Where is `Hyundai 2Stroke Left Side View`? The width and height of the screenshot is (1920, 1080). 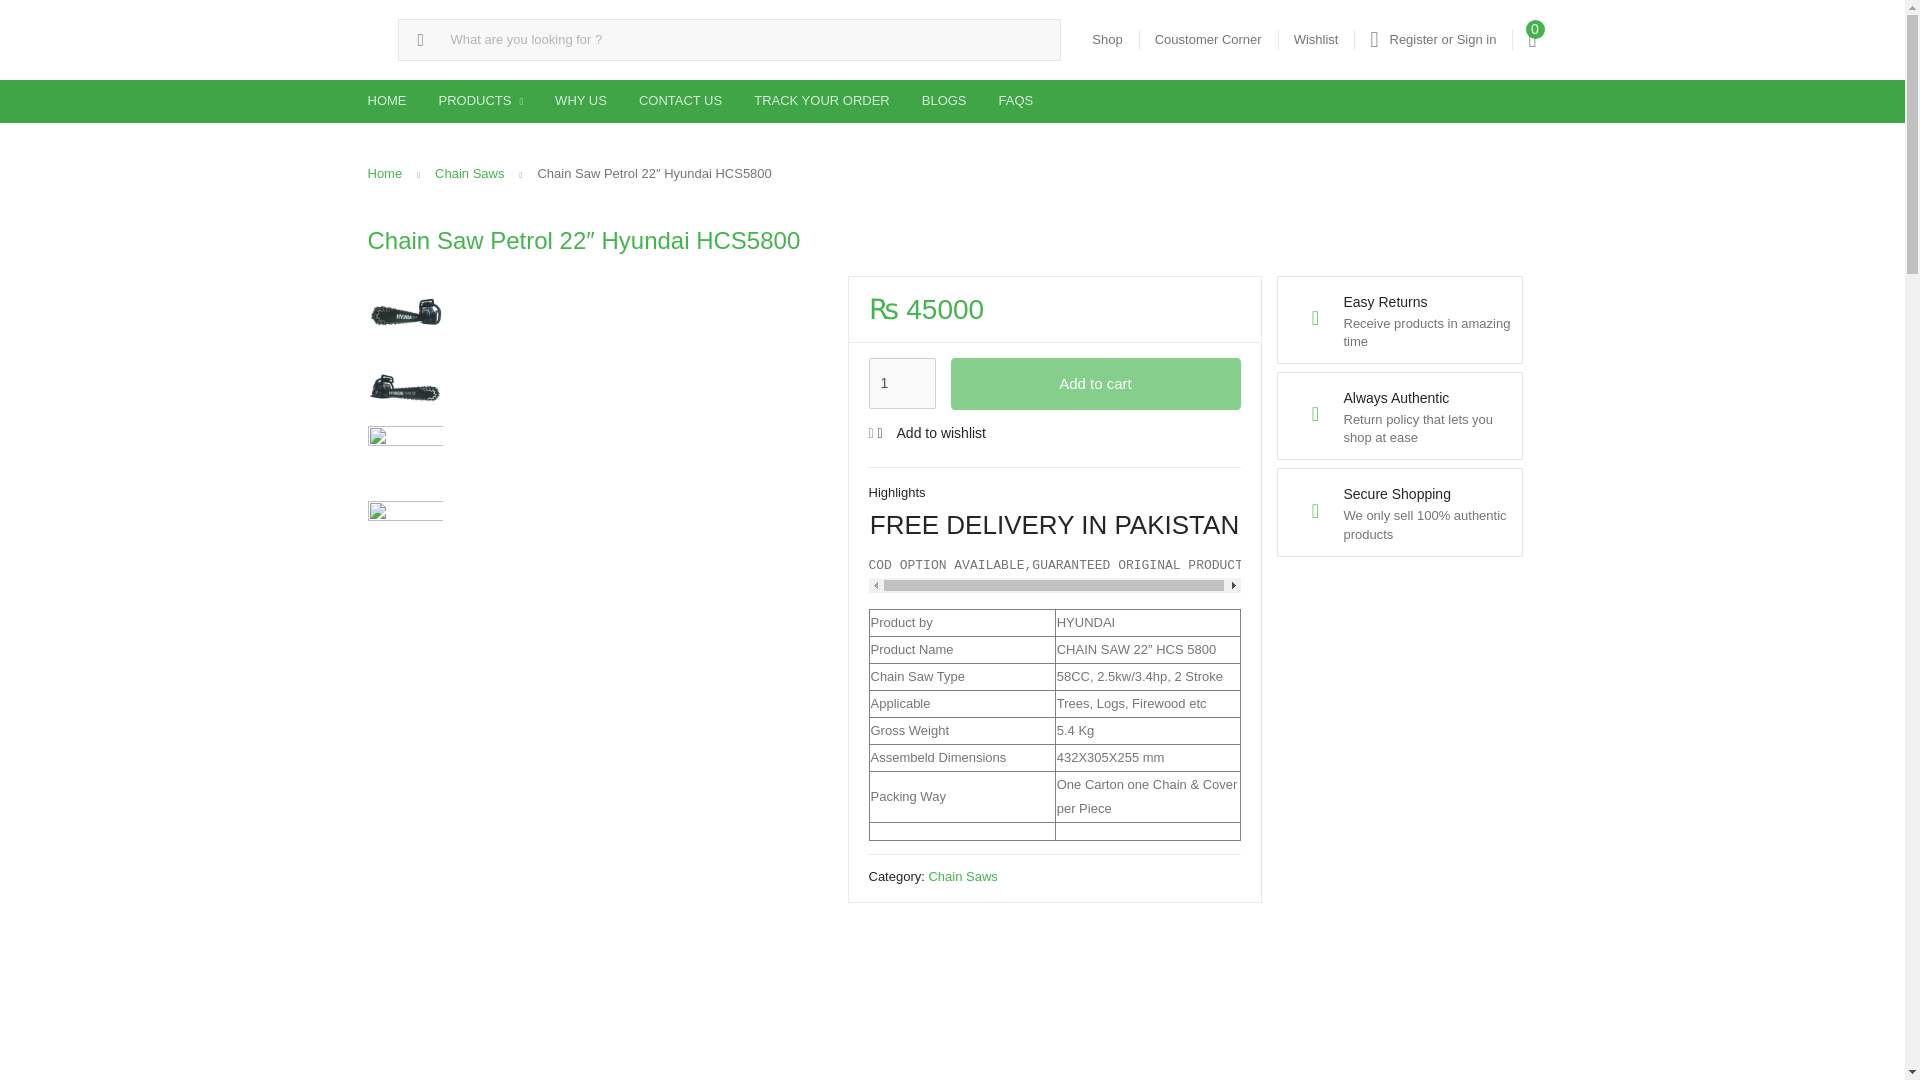 Hyundai 2Stroke Left Side View is located at coordinates (406, 388).